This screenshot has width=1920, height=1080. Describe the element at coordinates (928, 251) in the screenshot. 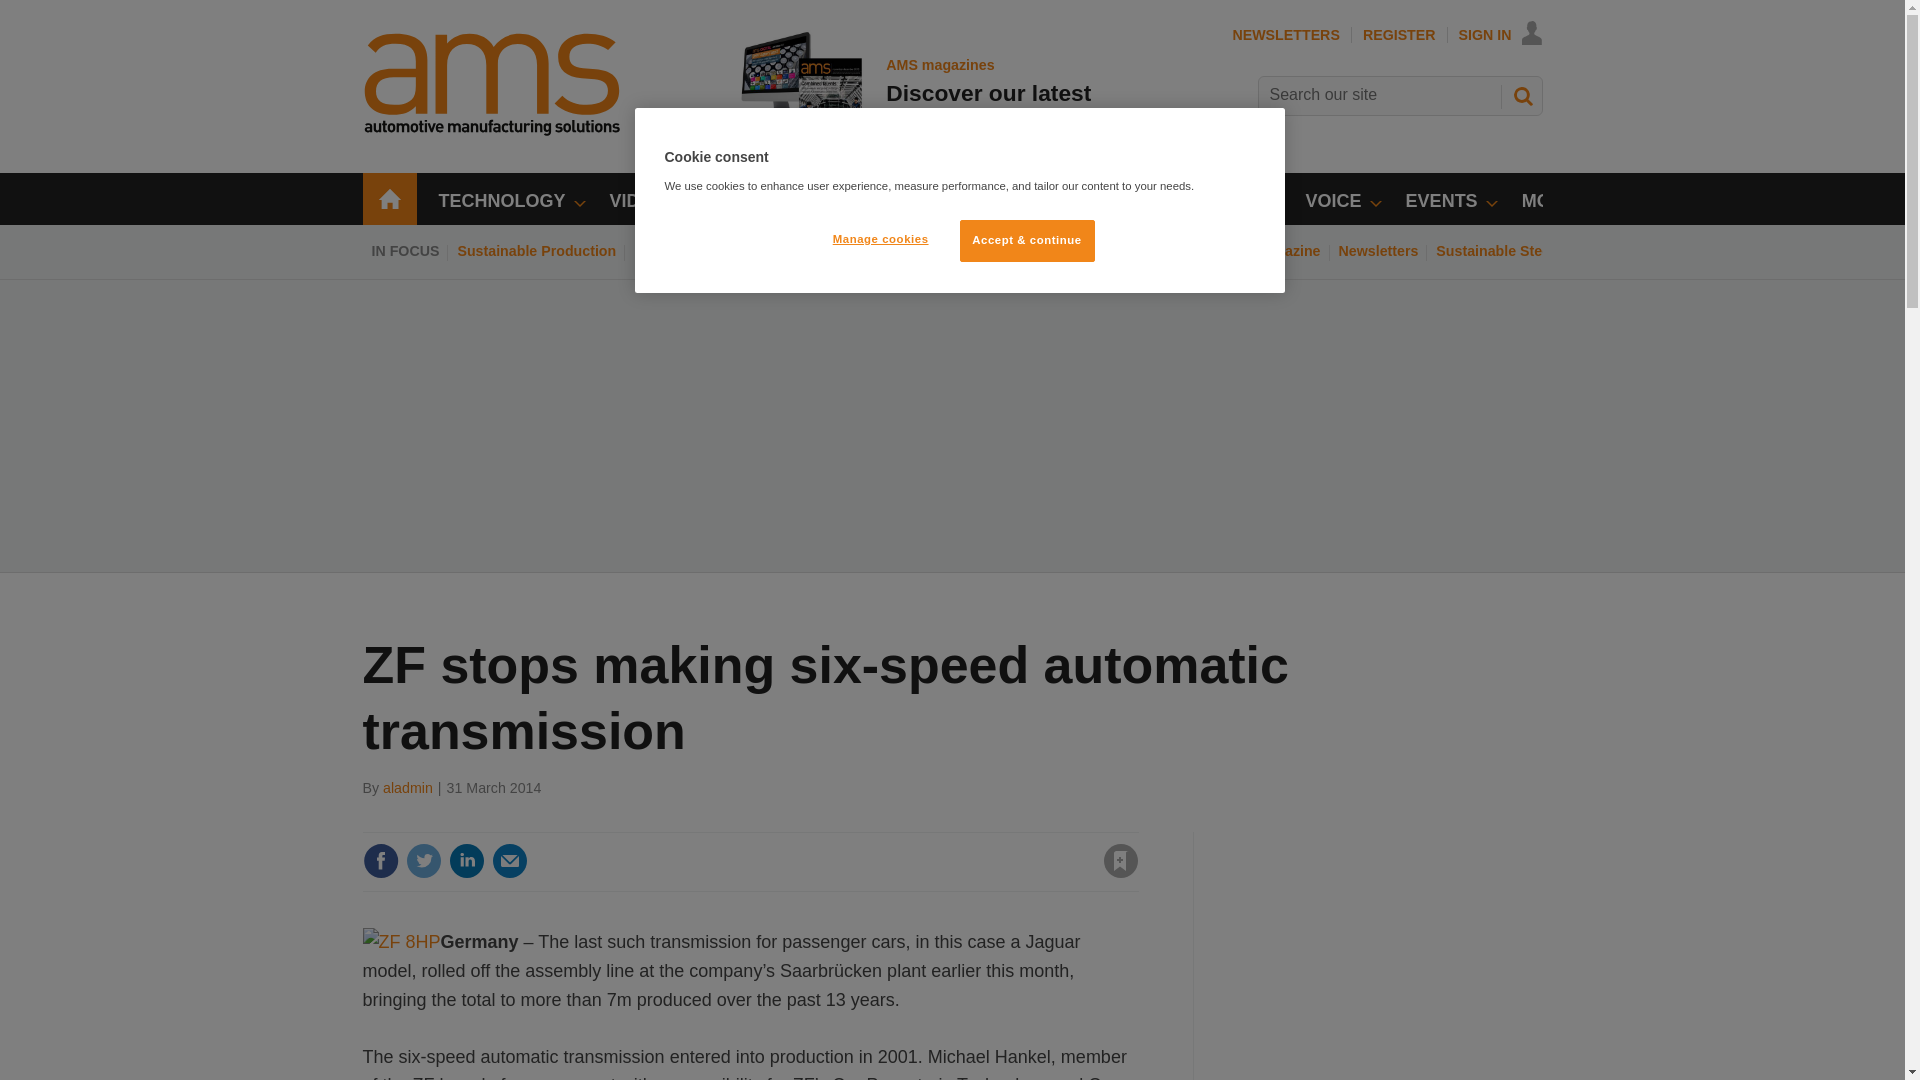

I see `Manufacturing Engineering` at that location.